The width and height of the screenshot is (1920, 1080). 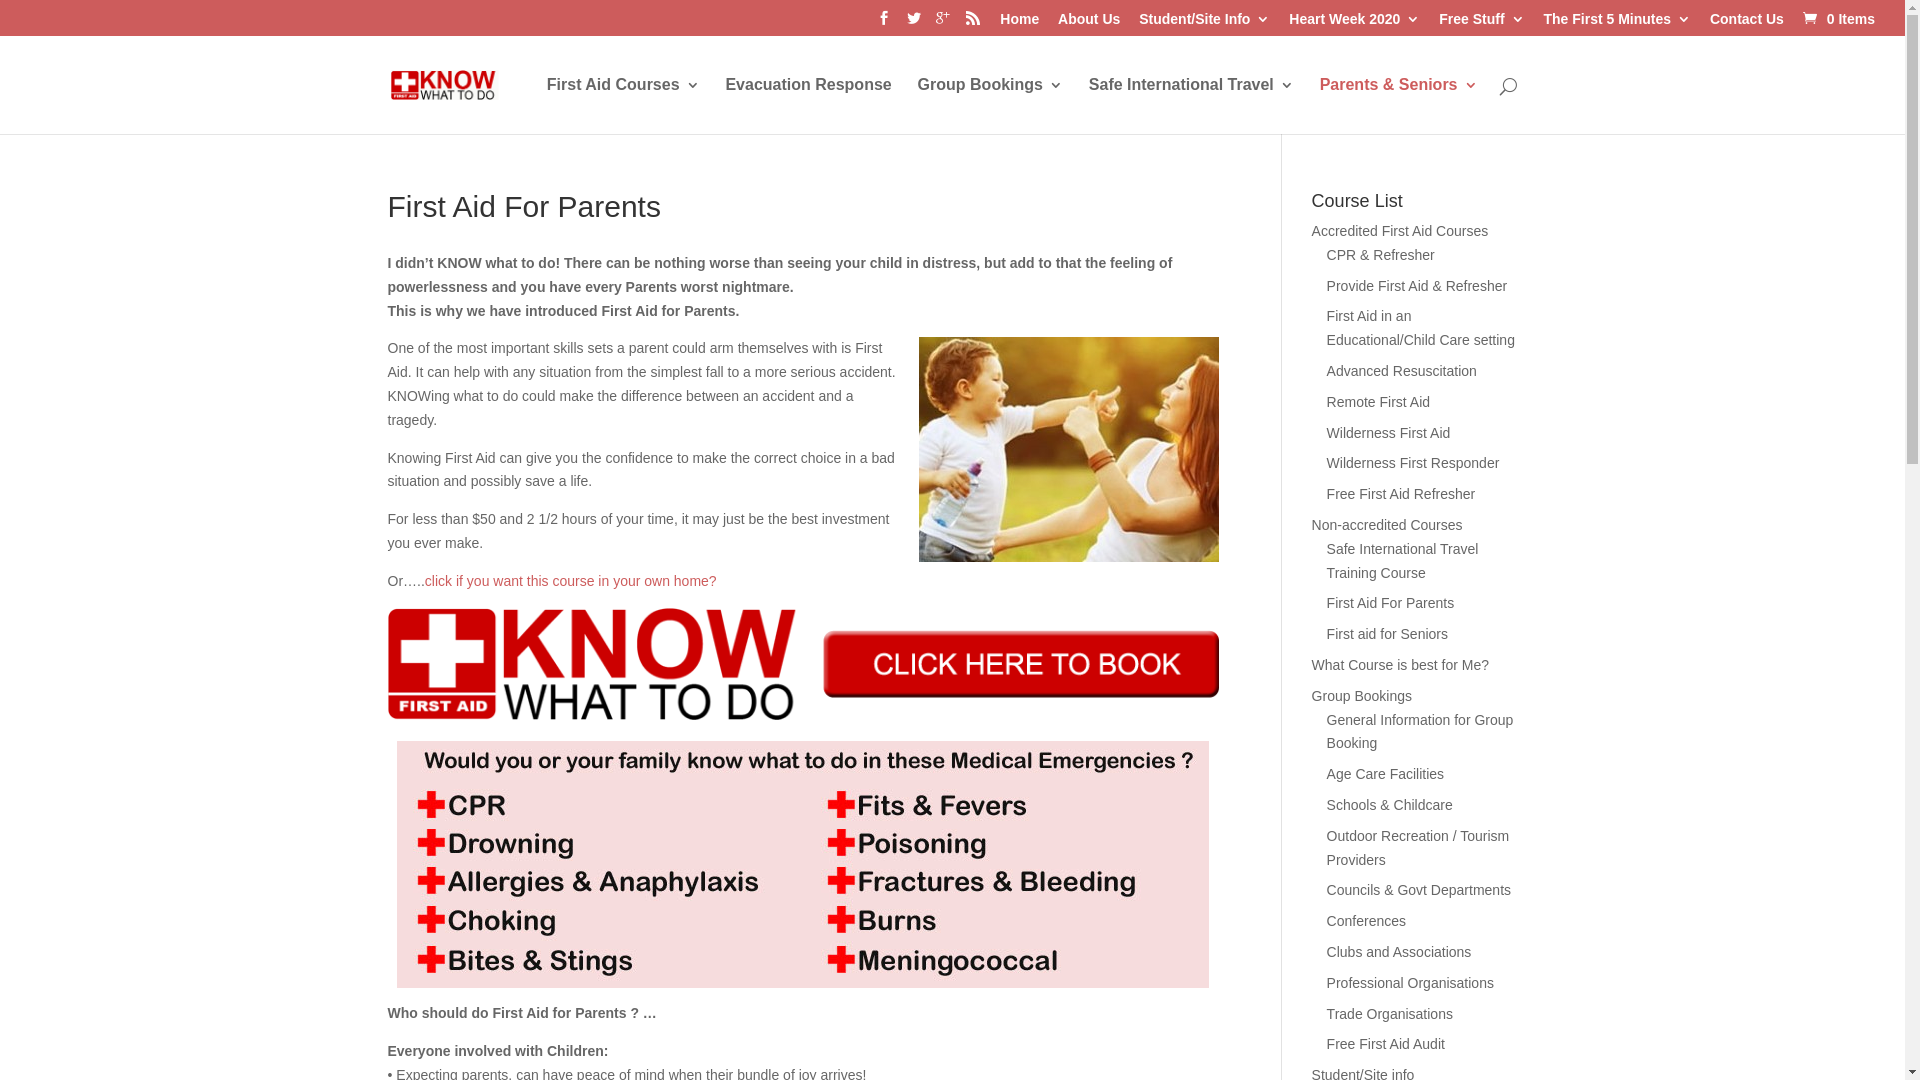 What do you see at coordinates (1400, 665) in the screenshot?
I see `What Course is best for Me?` at bounding box center [1400, 665].